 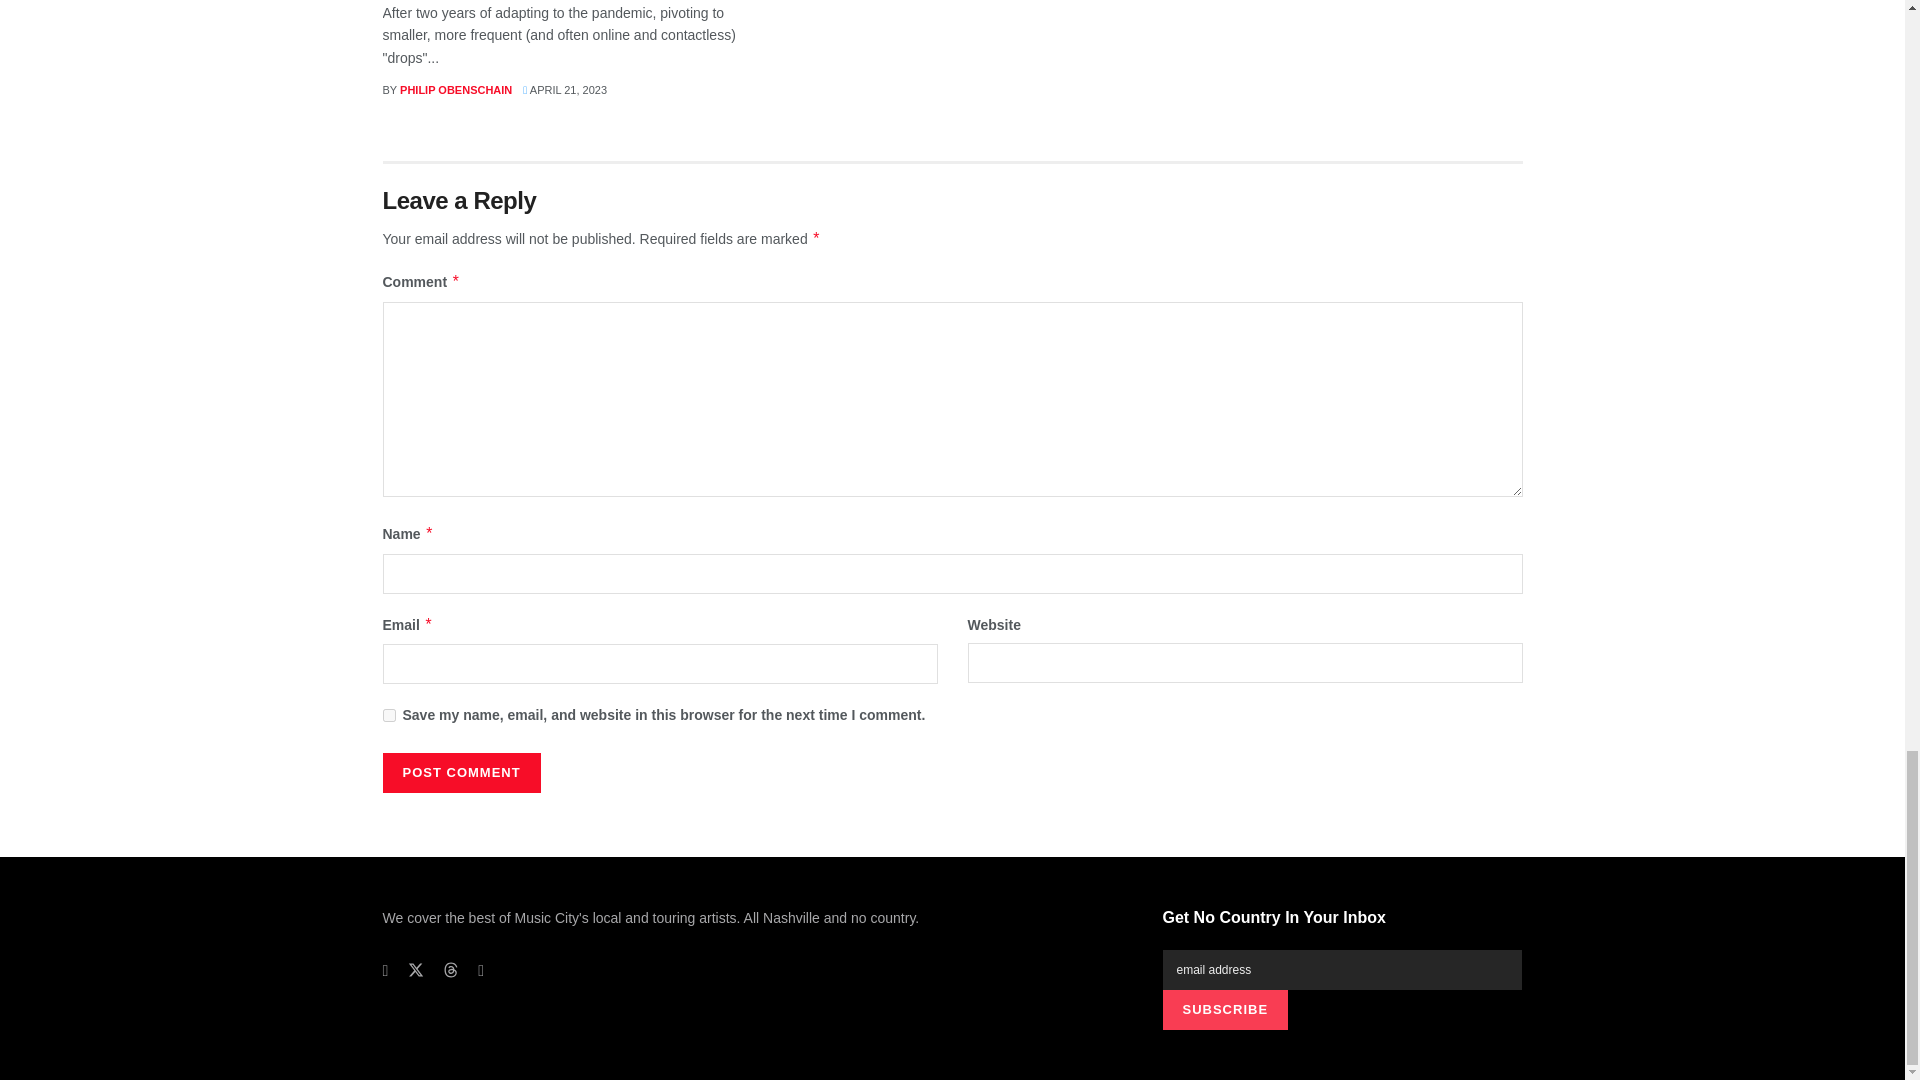 I want to click on Post Comment, so click(x=460, y=772).